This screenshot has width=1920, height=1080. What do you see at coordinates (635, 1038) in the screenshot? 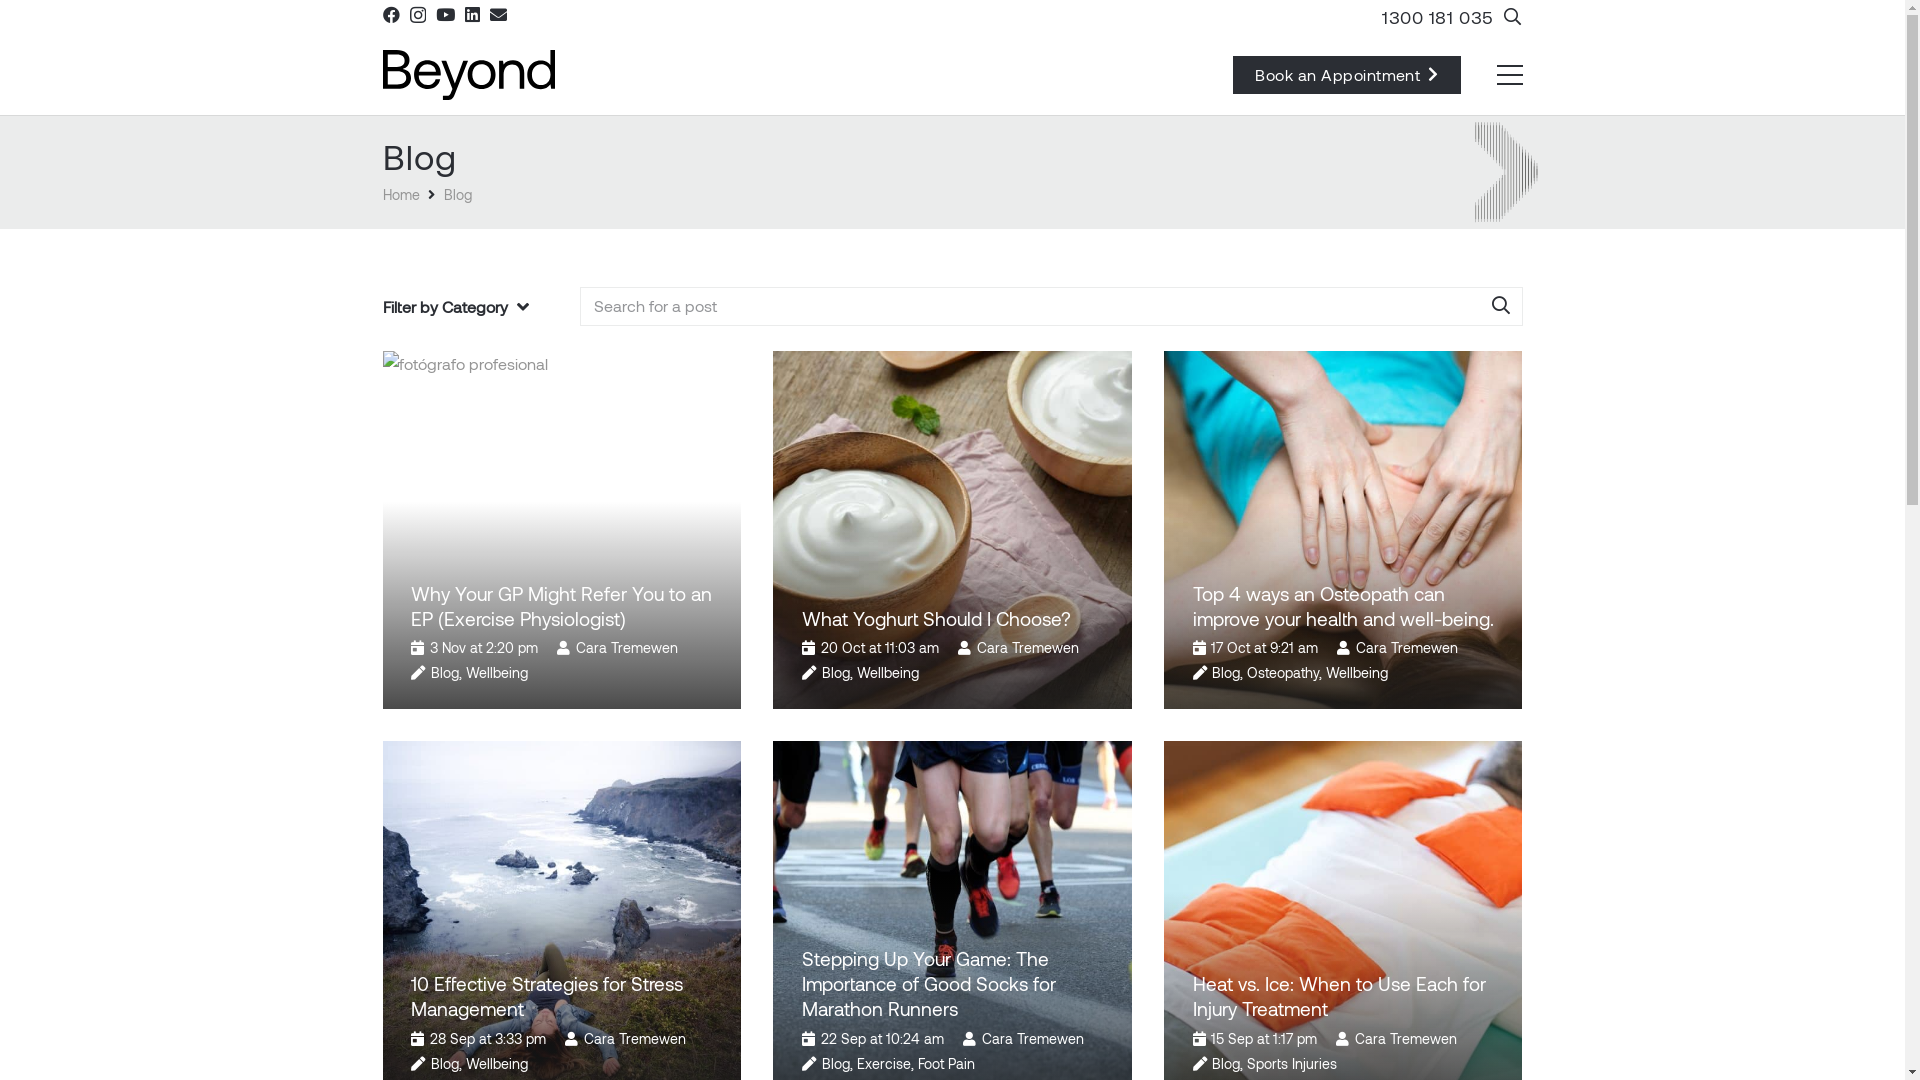
I see `Cara Tremewen` at bounding box center [635, 1038].